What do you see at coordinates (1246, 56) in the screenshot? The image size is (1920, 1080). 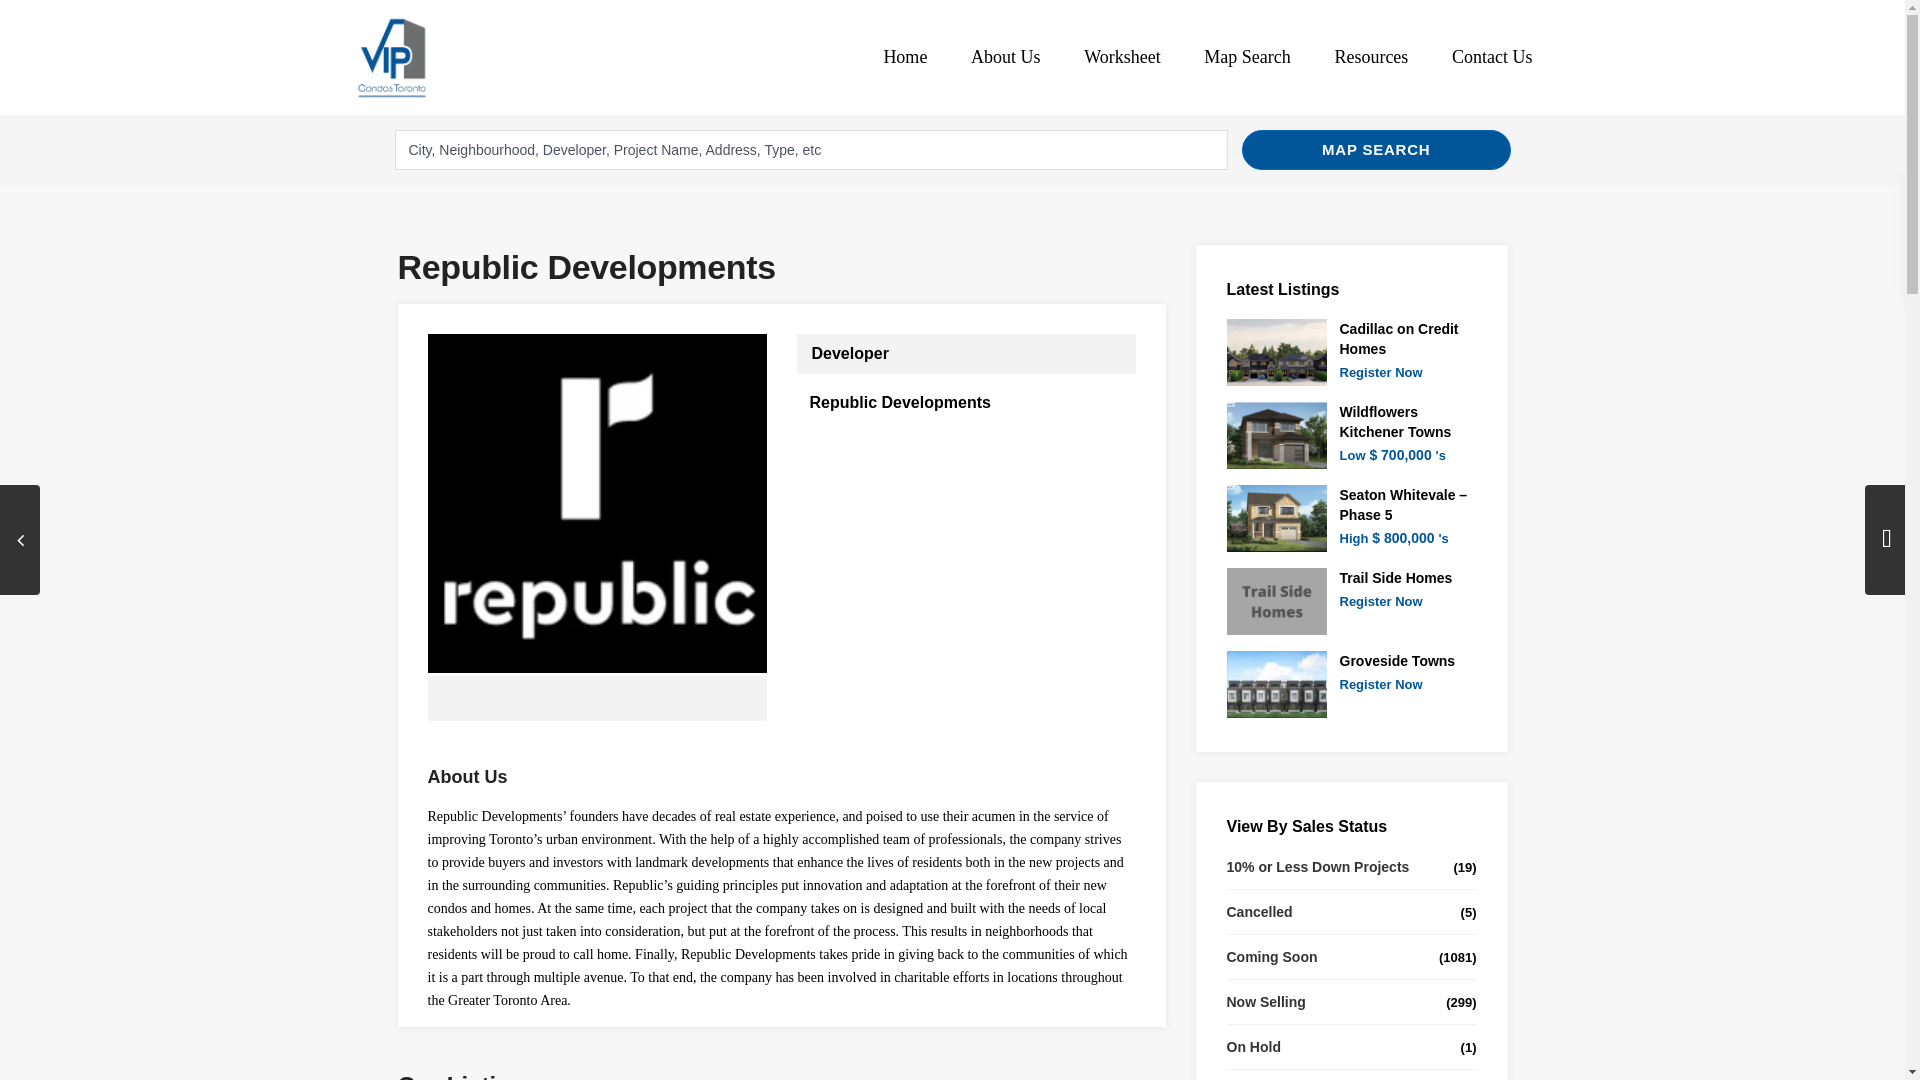 I see `Map Search` at bounding box center [1246, 56].